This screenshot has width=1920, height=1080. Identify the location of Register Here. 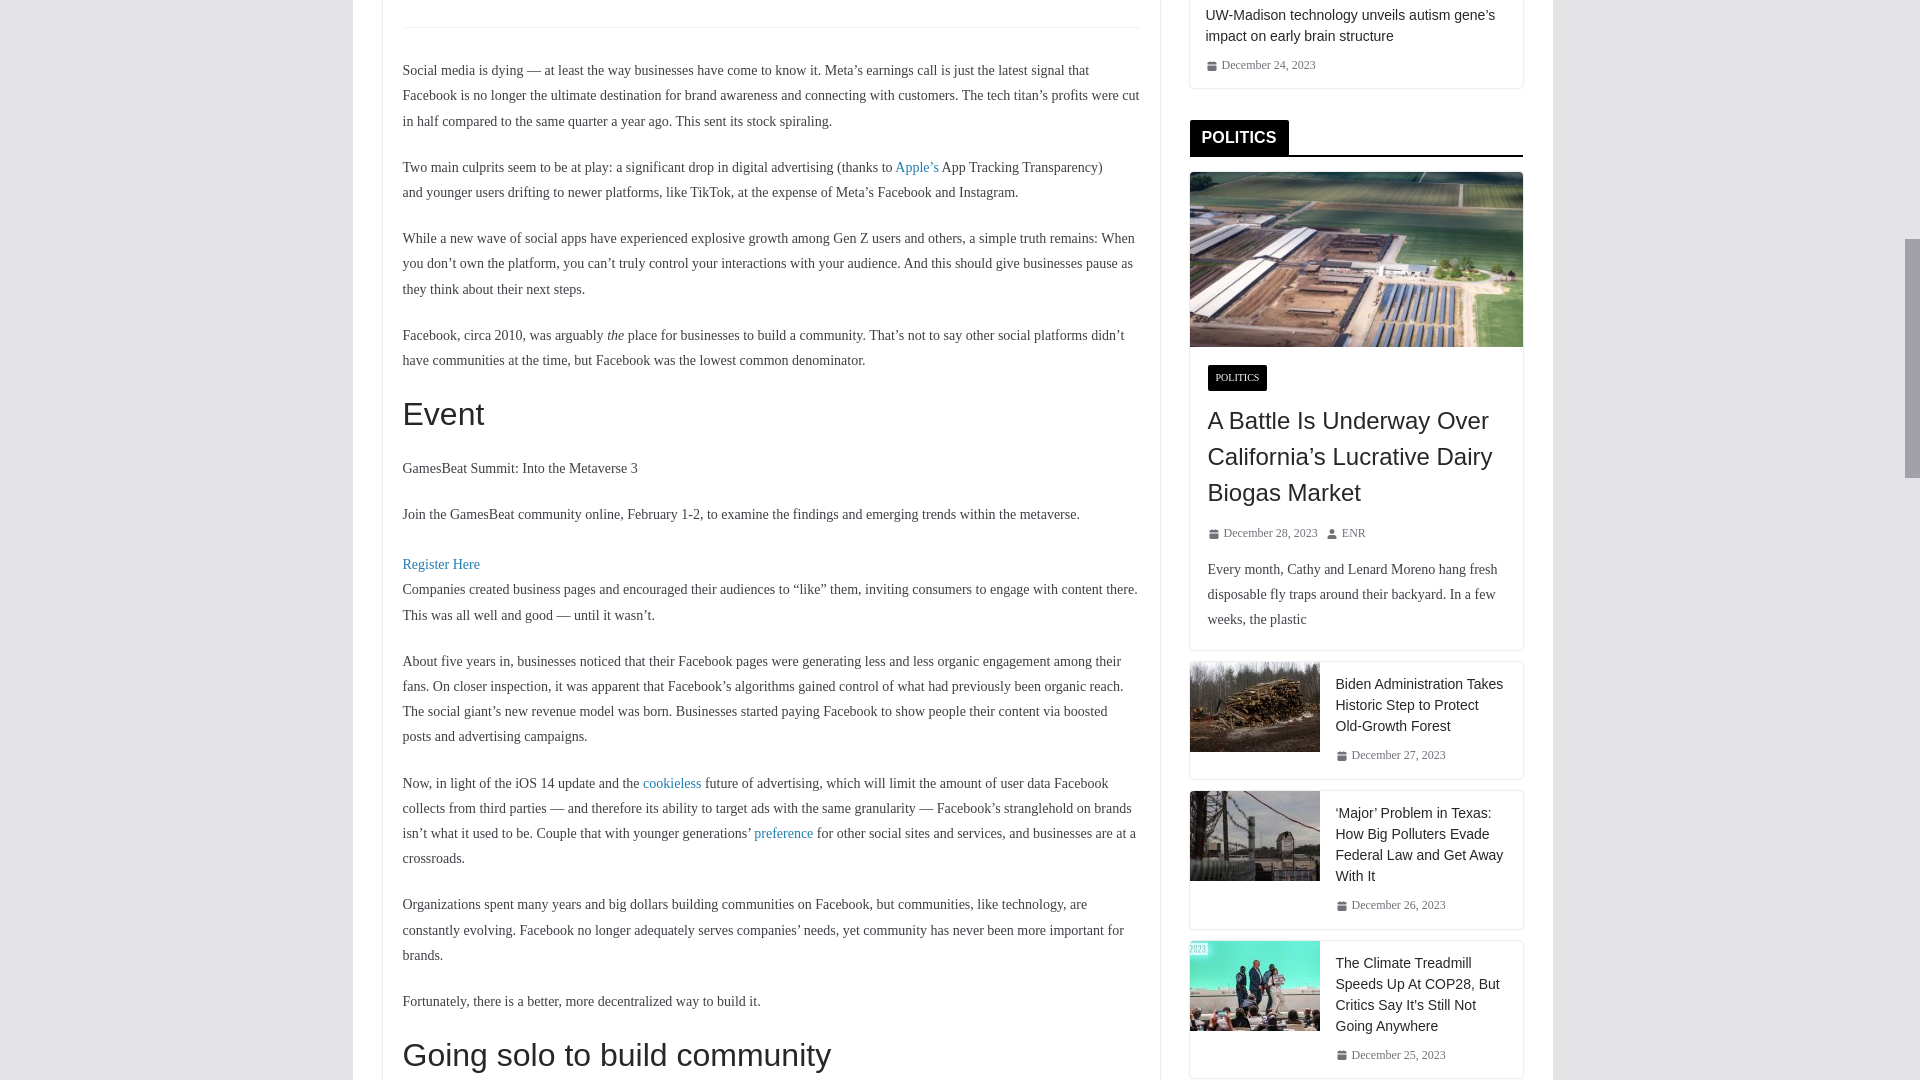
(440, 577).